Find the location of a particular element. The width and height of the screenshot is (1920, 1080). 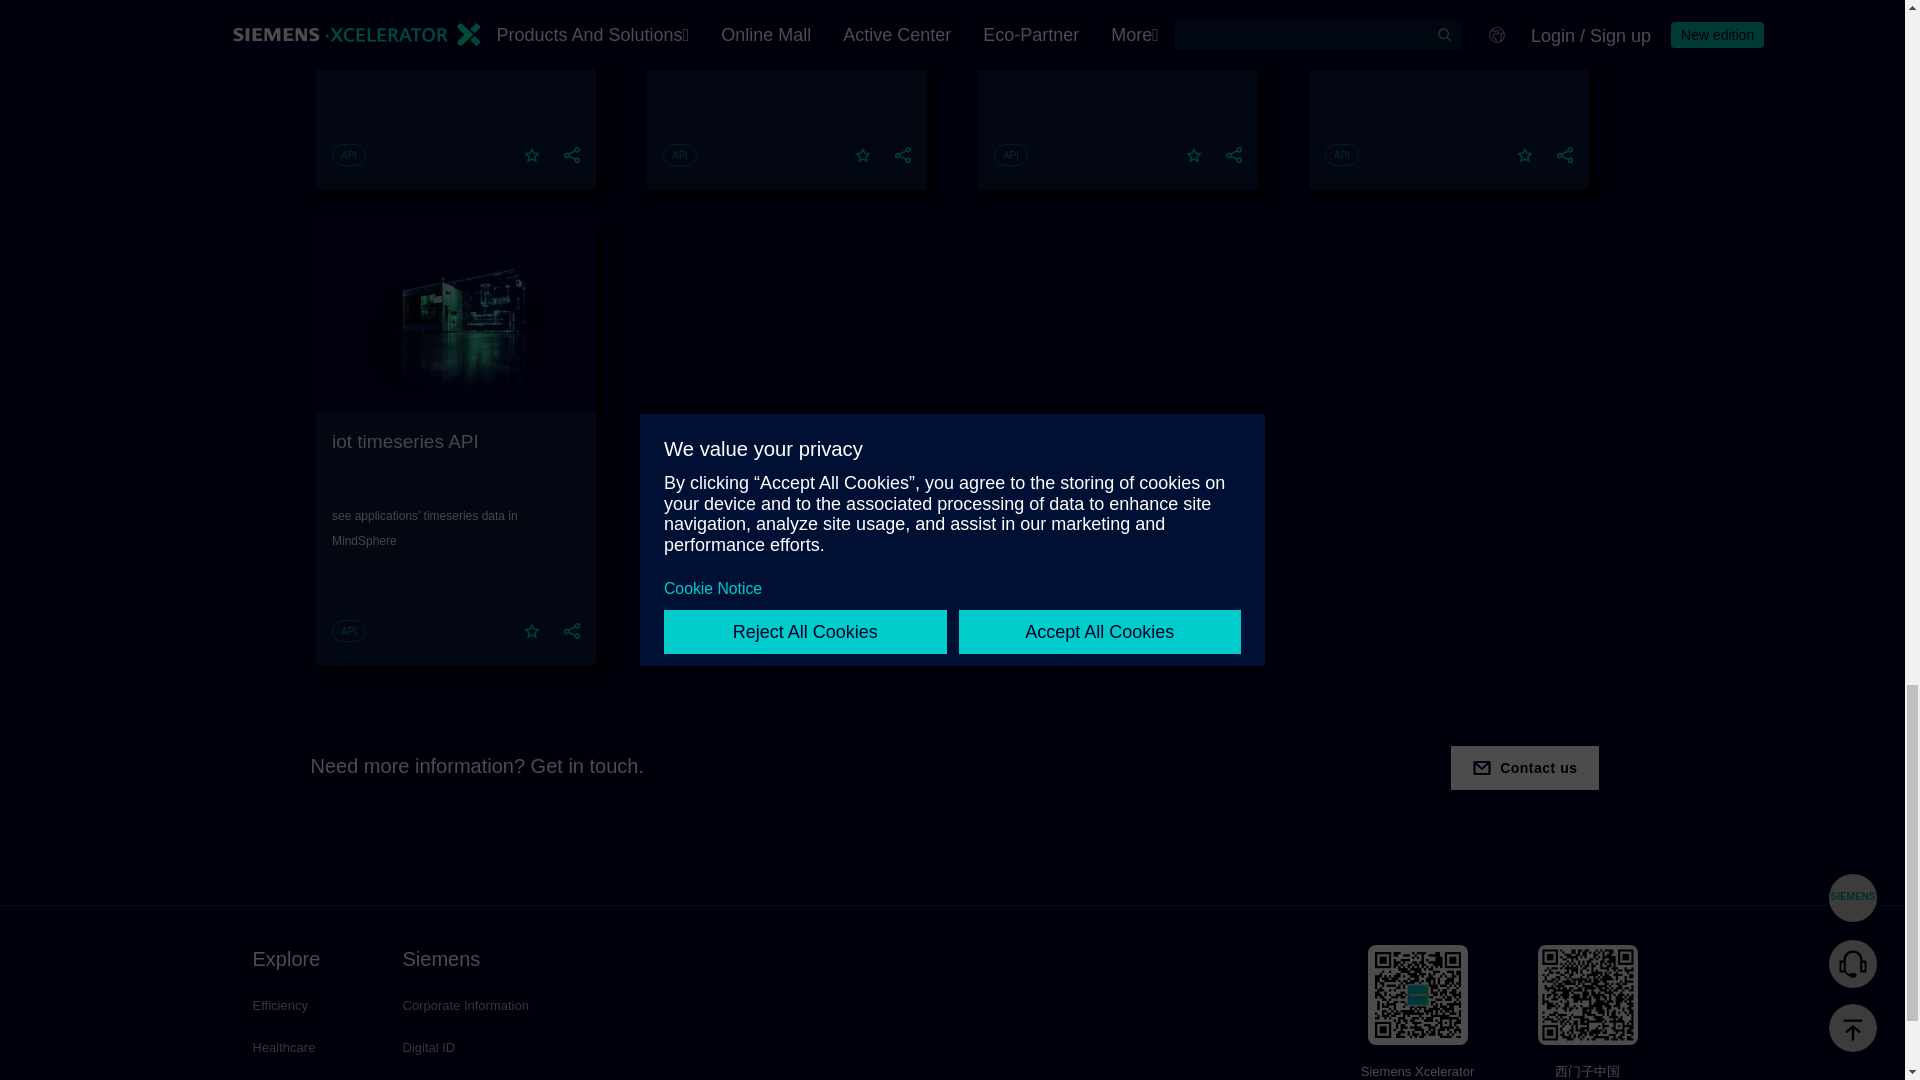

Efficiency is located at coordinates (306, 1006).